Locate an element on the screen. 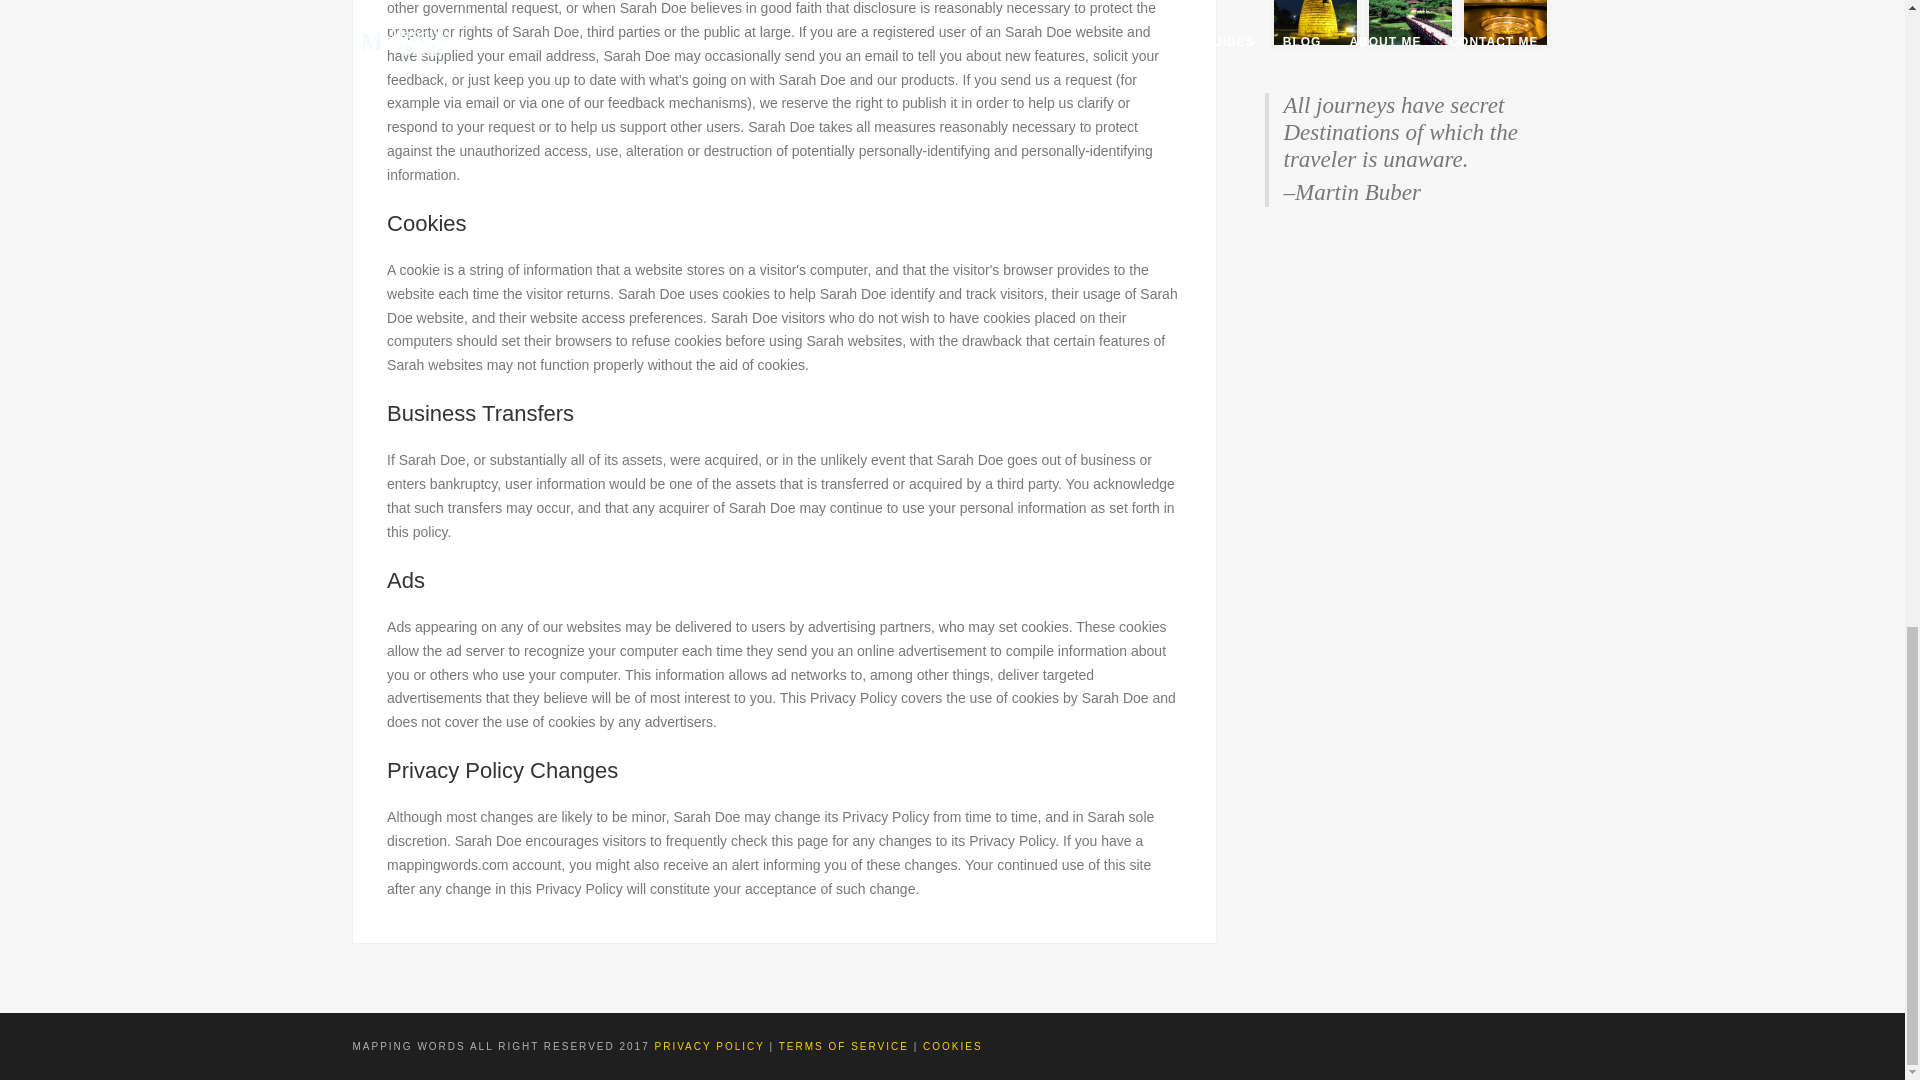 This screenshot has width=1920, height=1080. Cheomseongdae Observatory is located at coordinates (1314, 22).